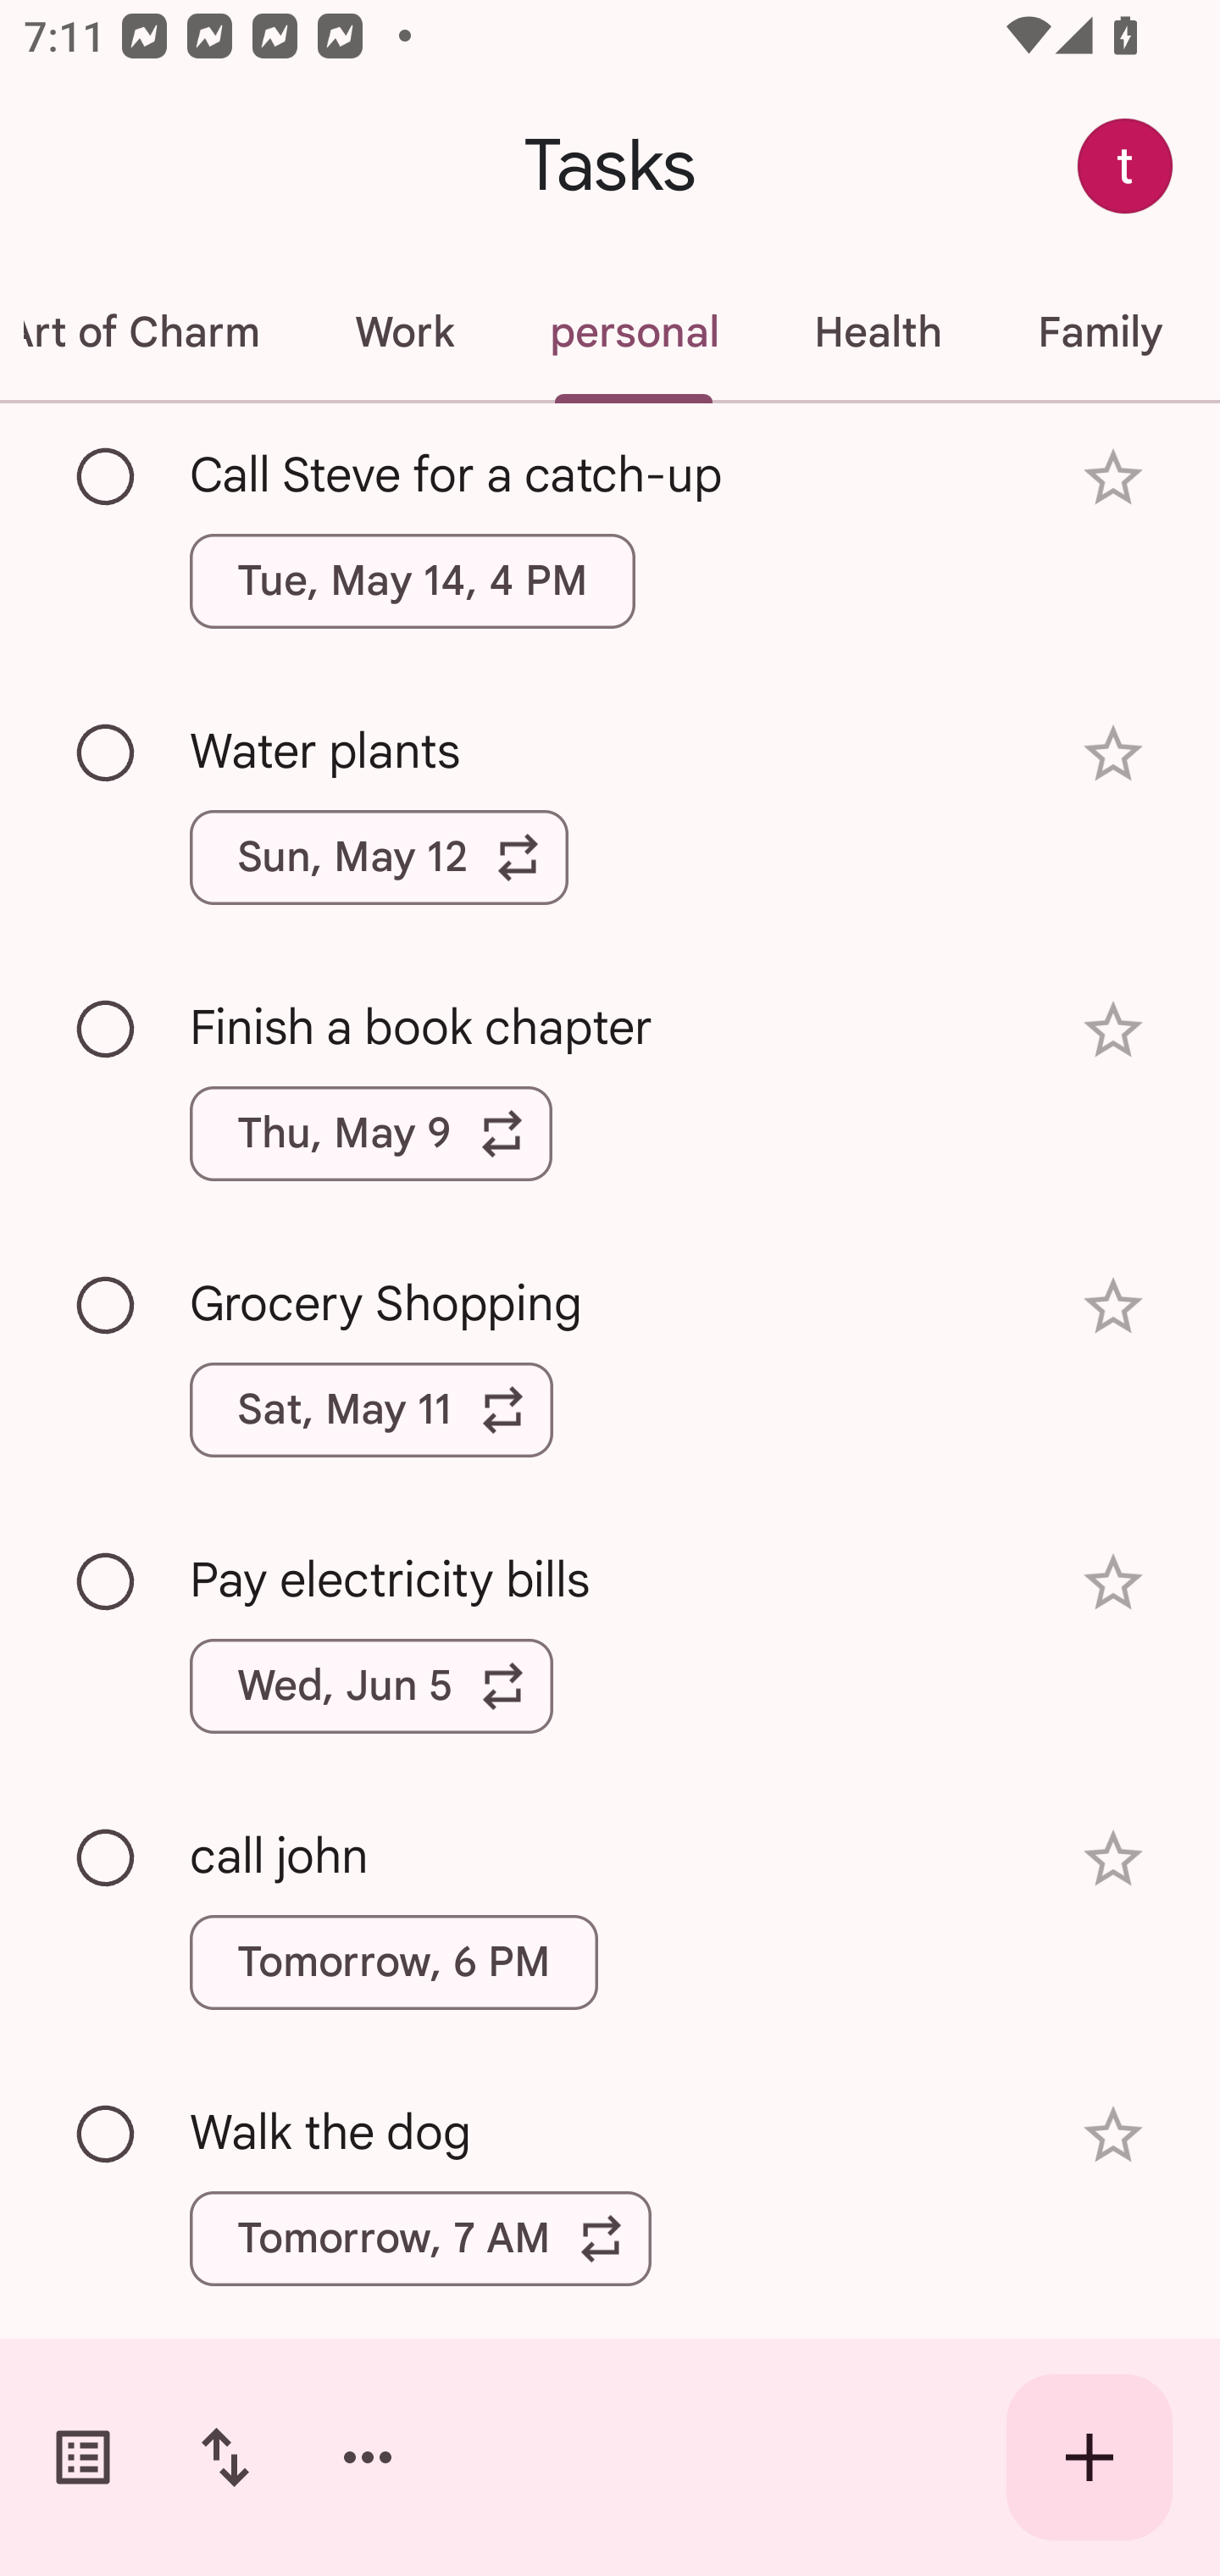  Describe the element at coordinates (413, 580) in the screenshot. I see `Tue, May 14, 4 PM` at that location.